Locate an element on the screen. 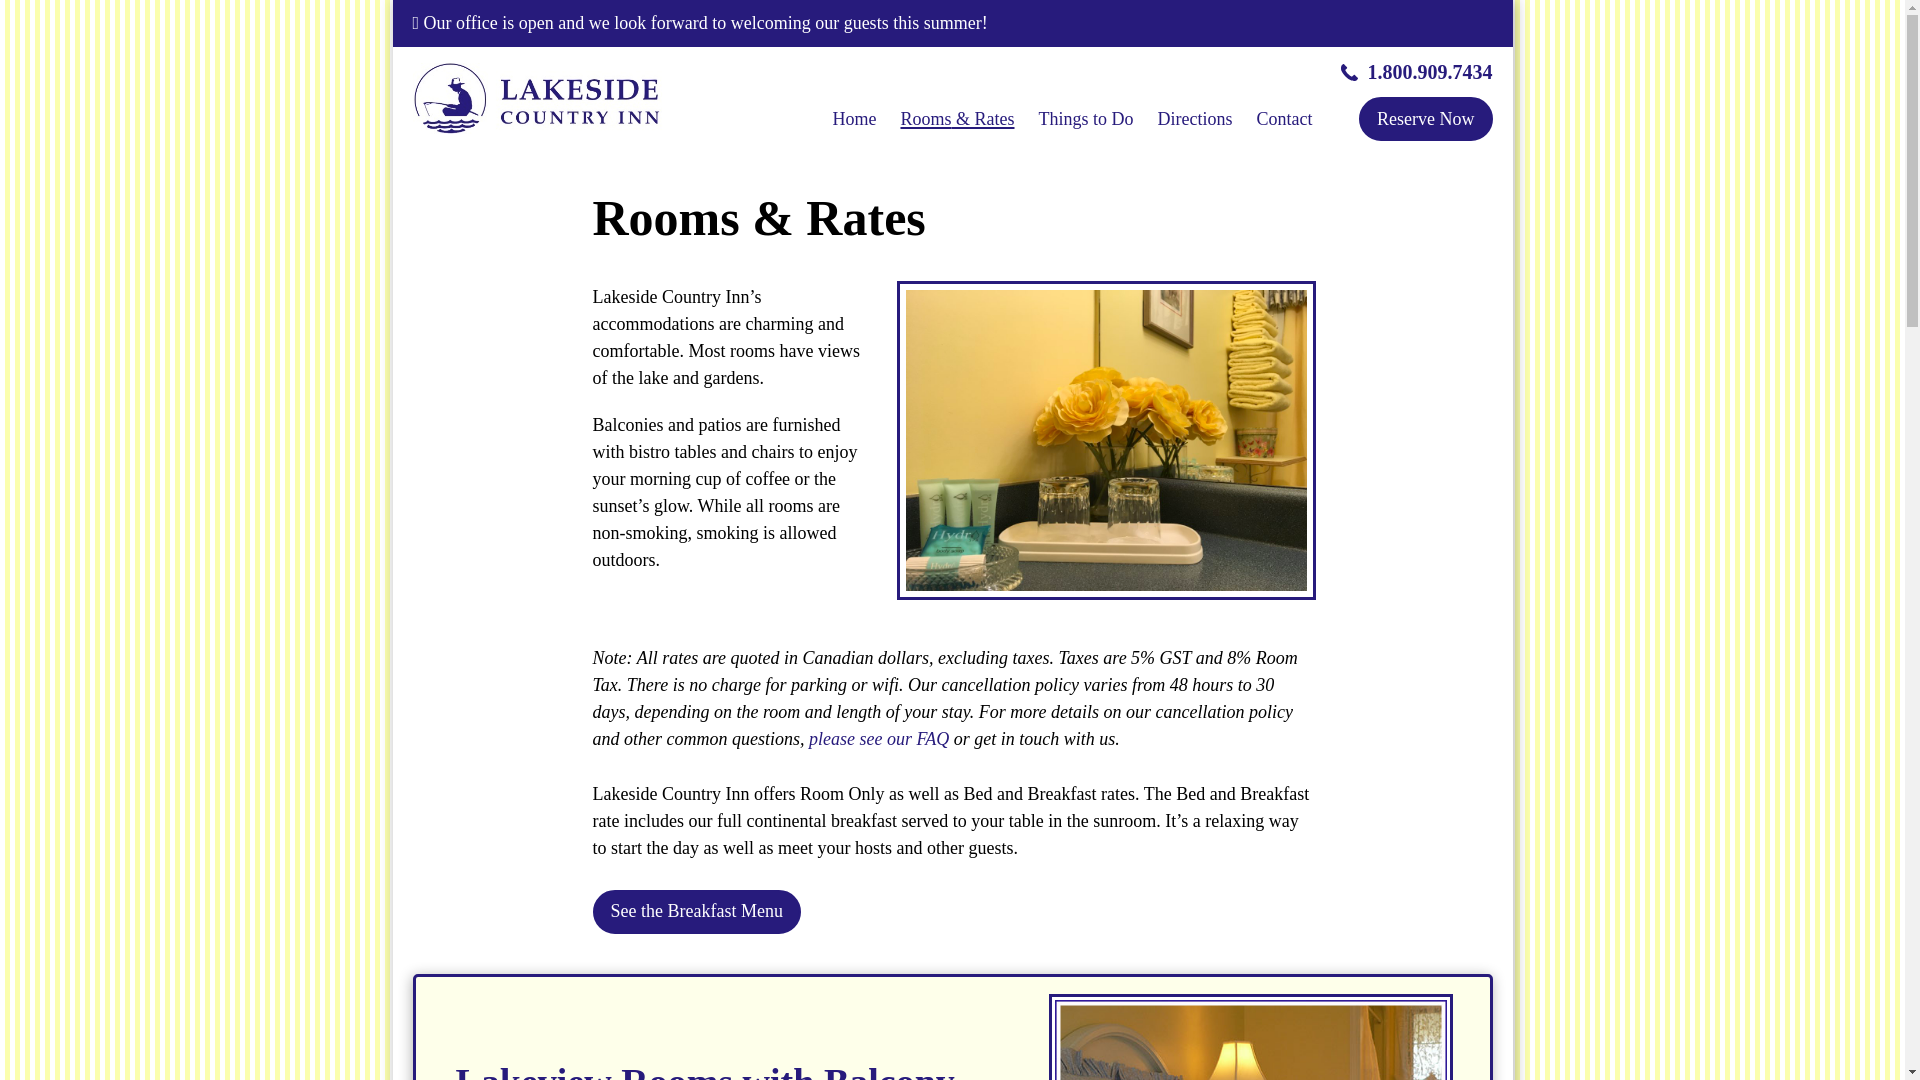  please see our FAQ is located at coordinates (882, 739).